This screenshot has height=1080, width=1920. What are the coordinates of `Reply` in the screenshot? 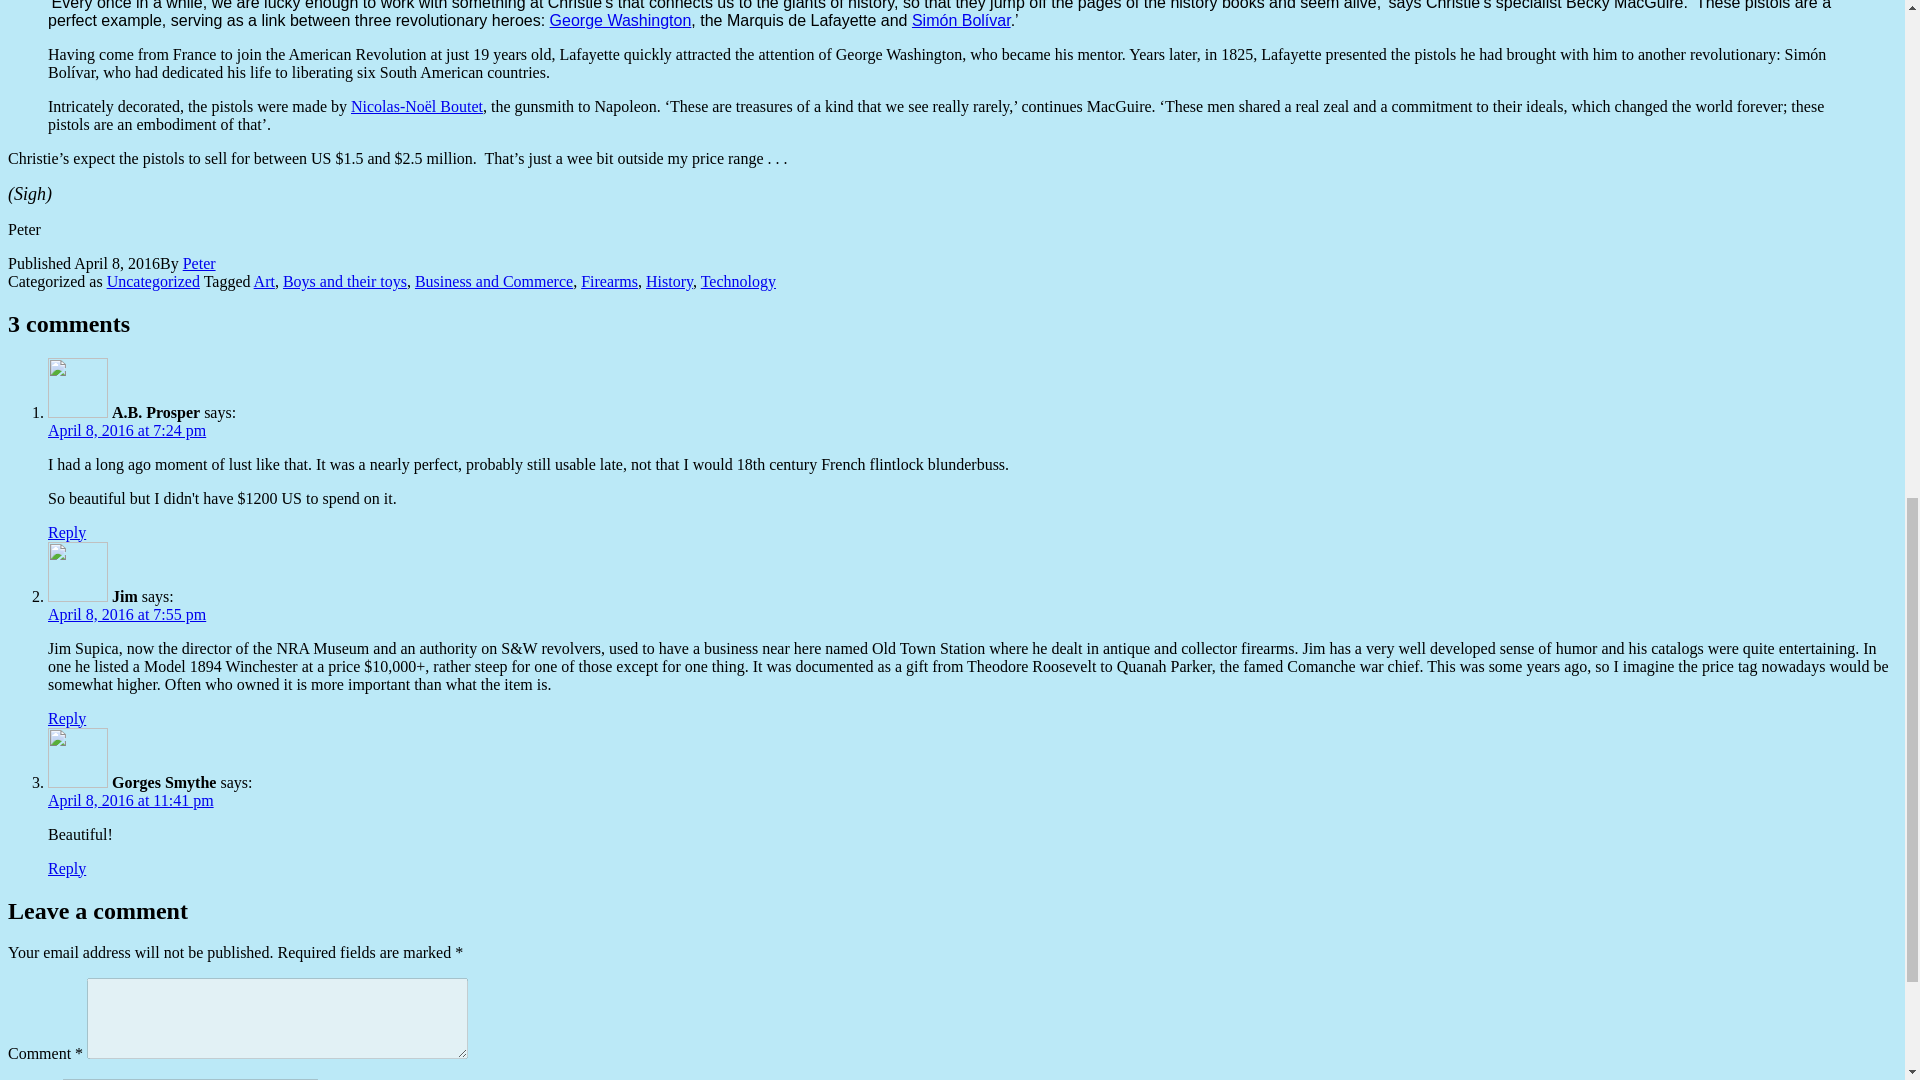 It's located at (67, 868).